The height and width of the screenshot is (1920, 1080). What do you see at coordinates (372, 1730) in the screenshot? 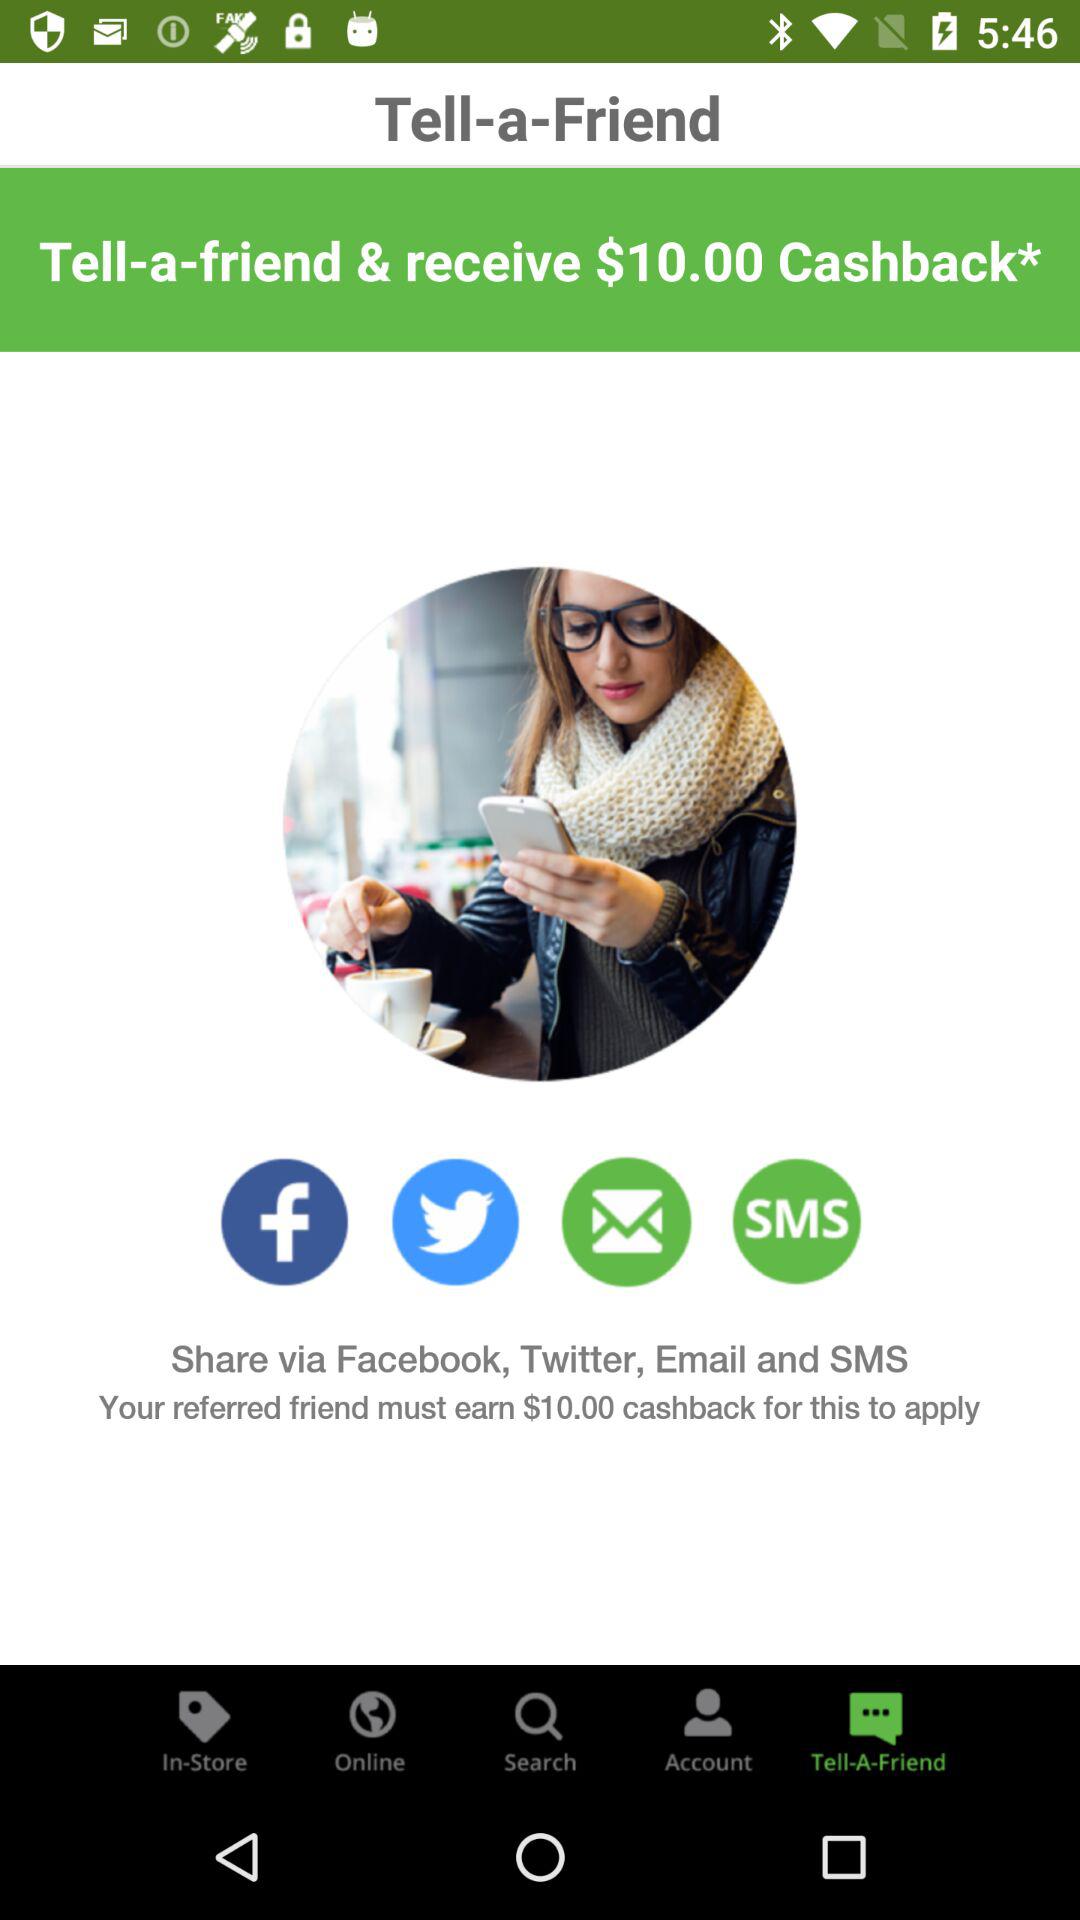
I see `go online` at bounding box center [372, 1730].